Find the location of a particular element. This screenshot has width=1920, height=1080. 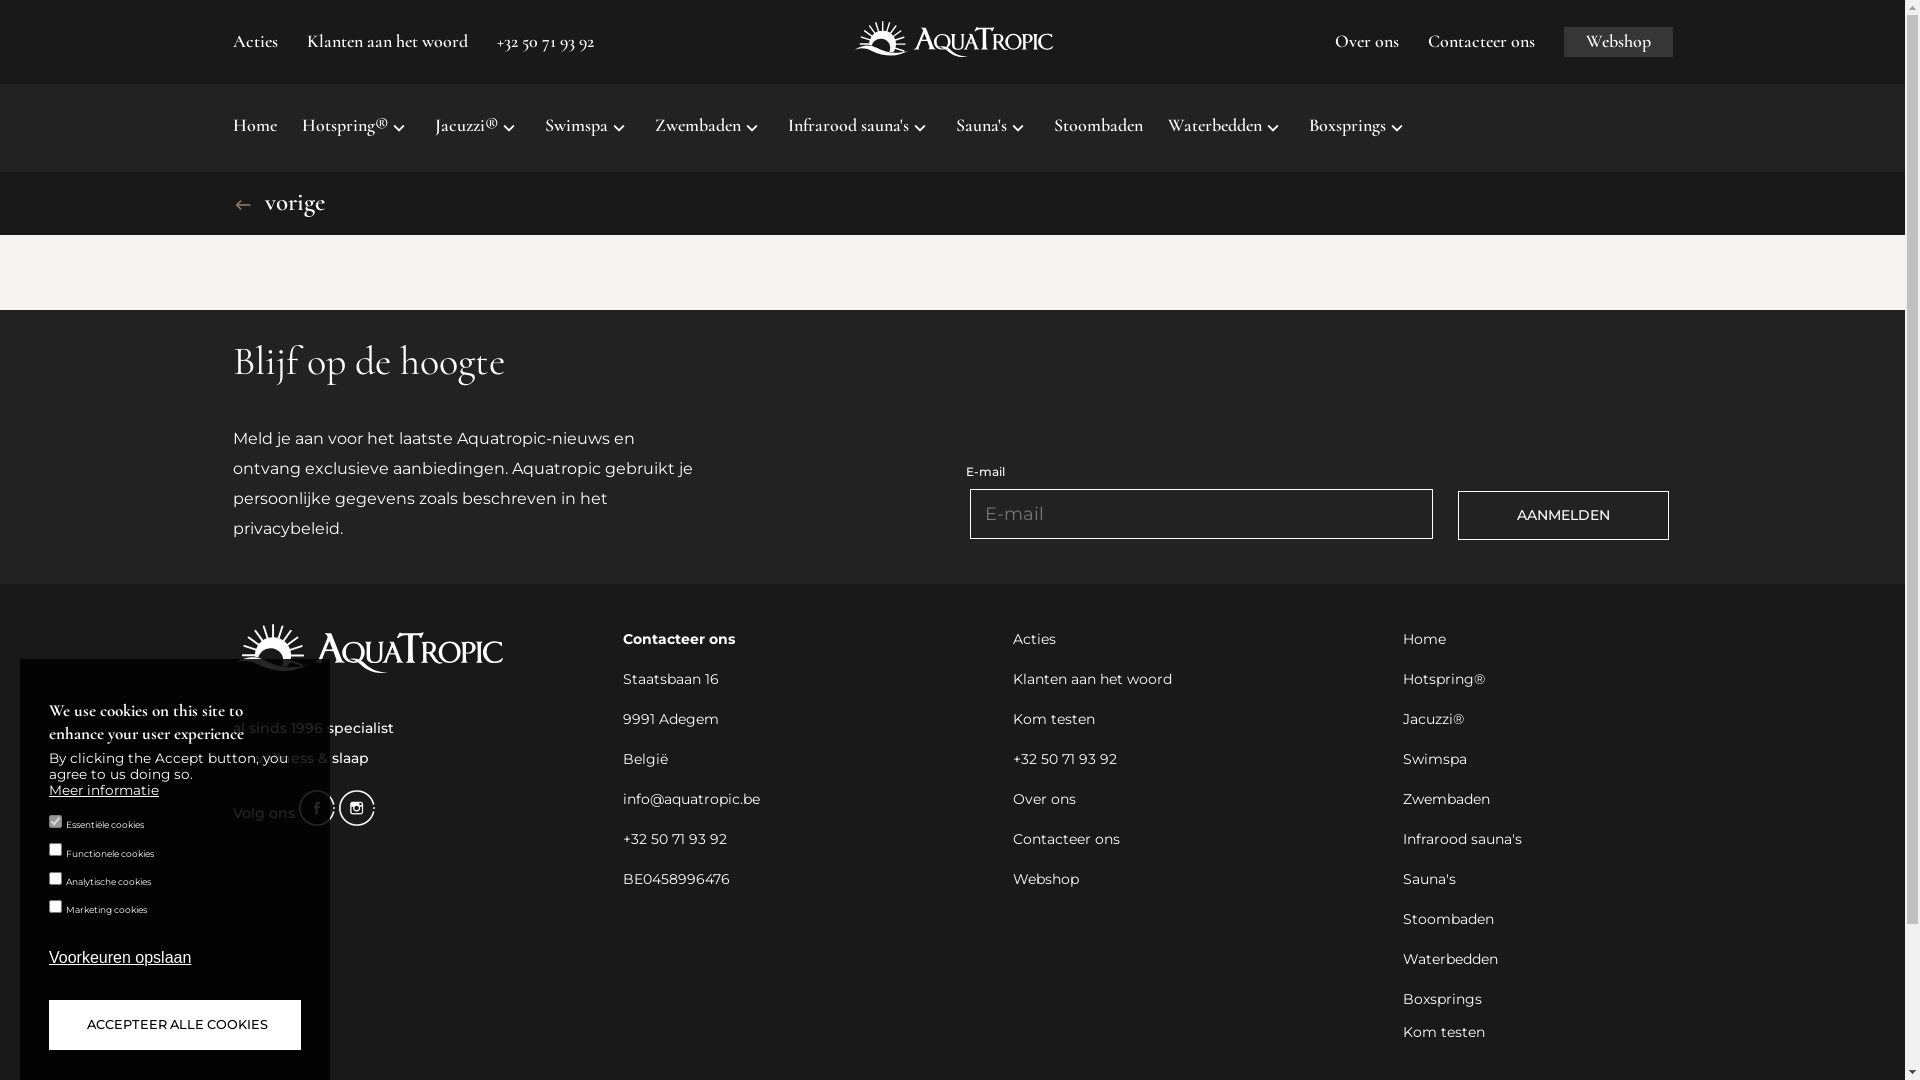

ACCEPTEER ALLE COOKIES is located at coordinates (175, 1025).